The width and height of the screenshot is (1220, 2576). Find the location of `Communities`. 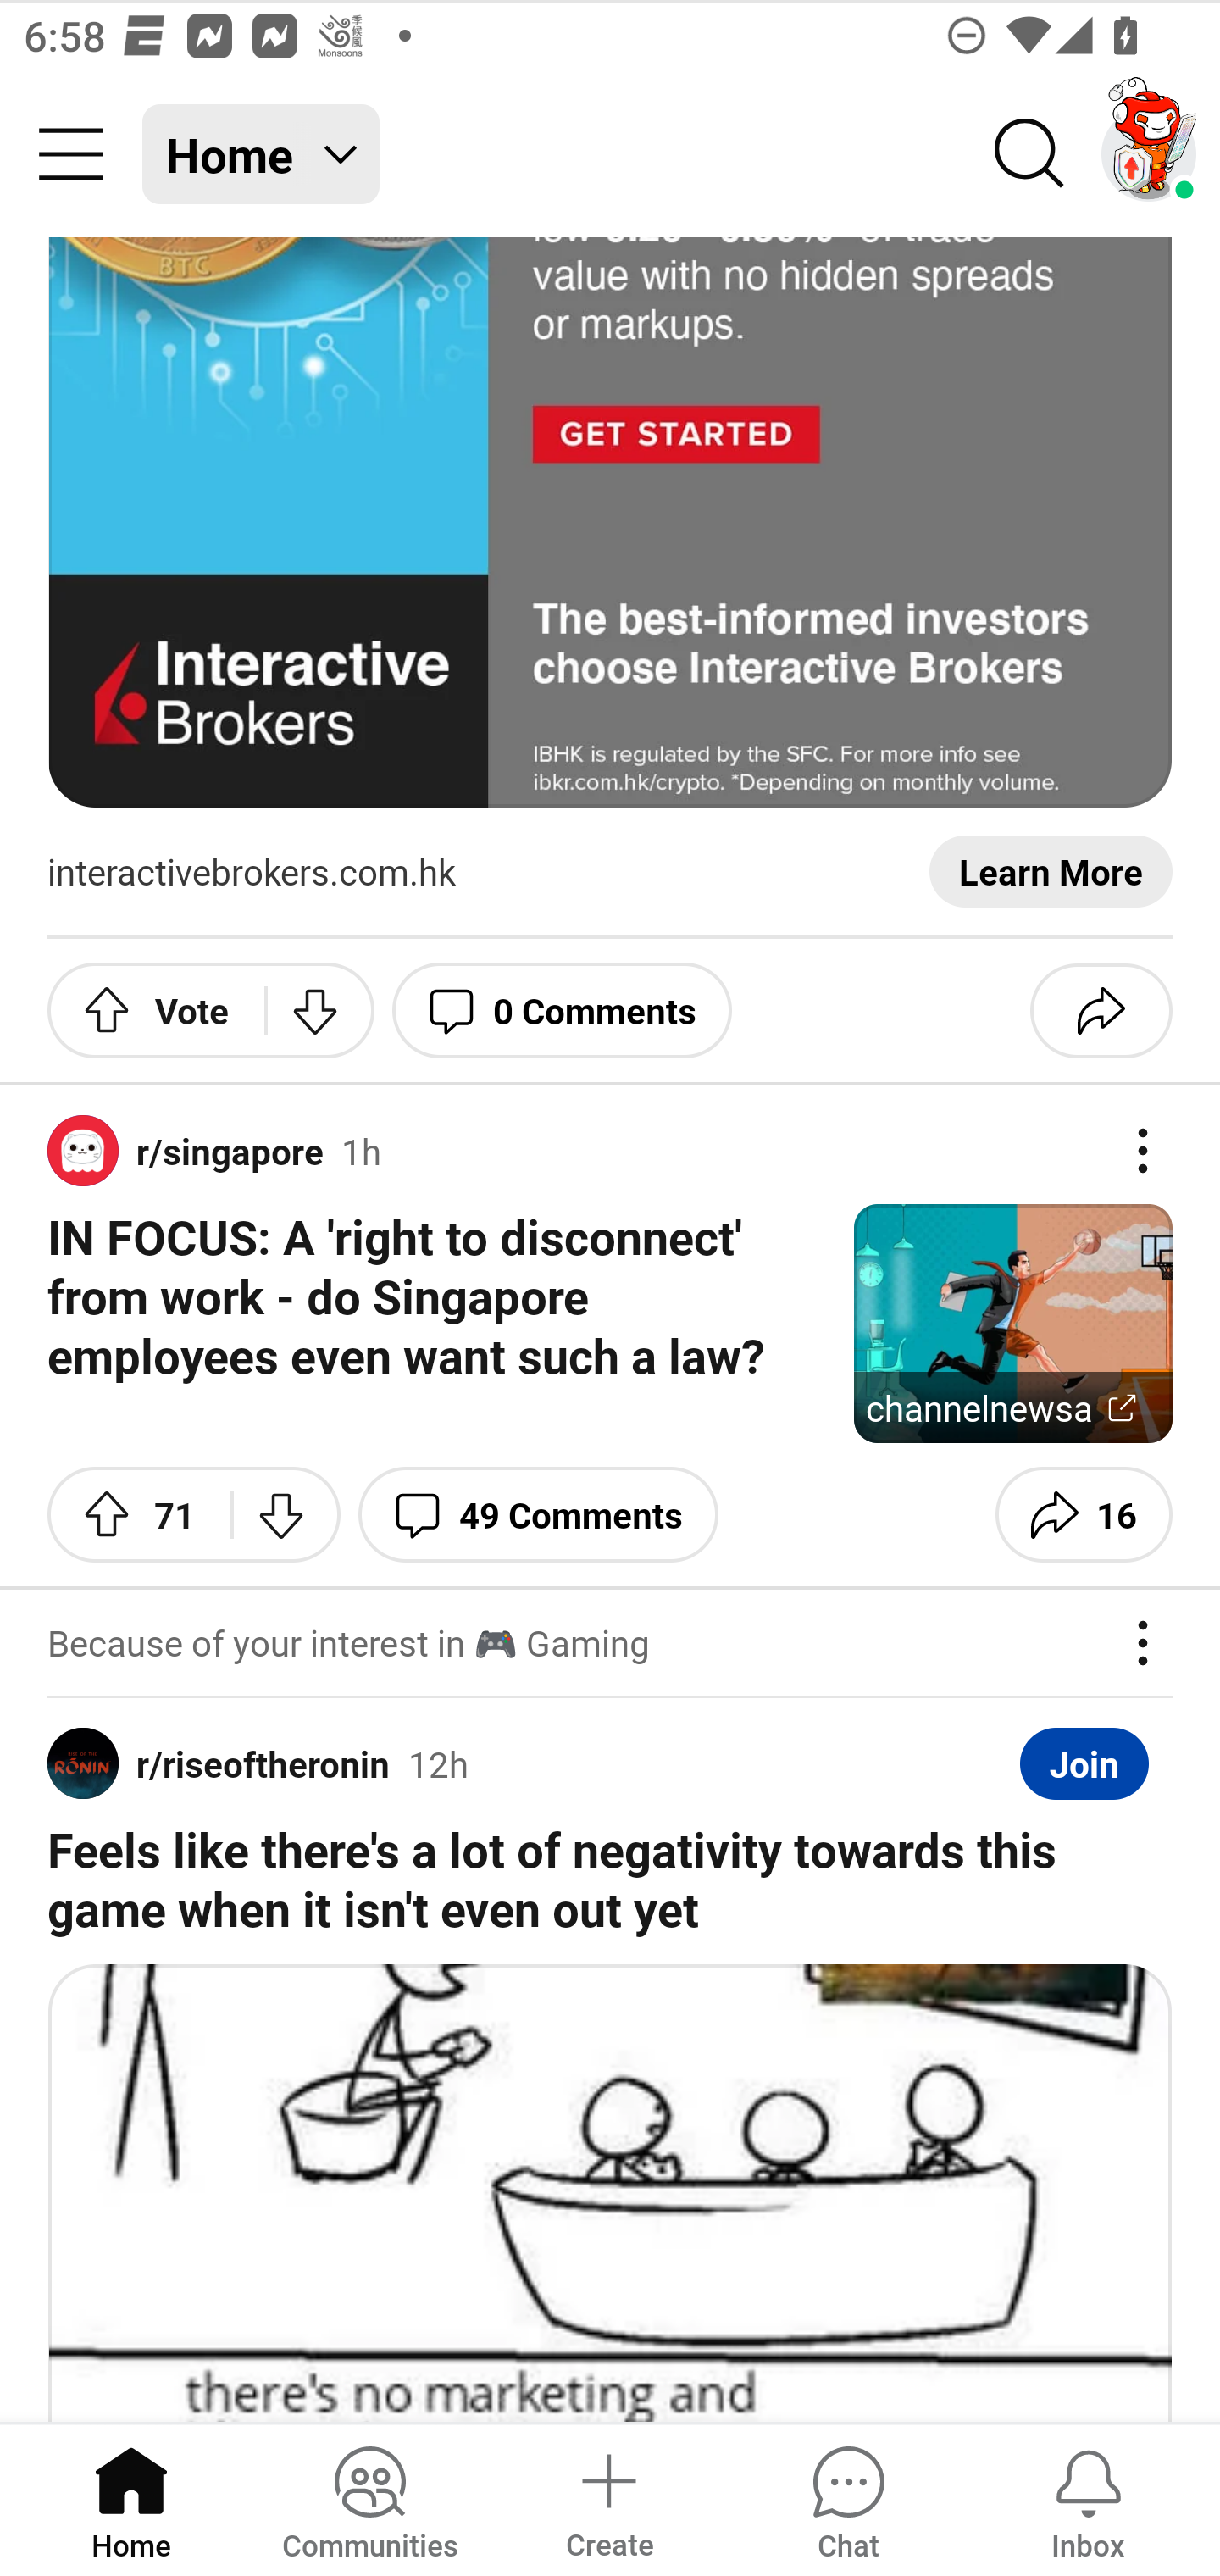

Communities is located at coordinates (369, 2498).